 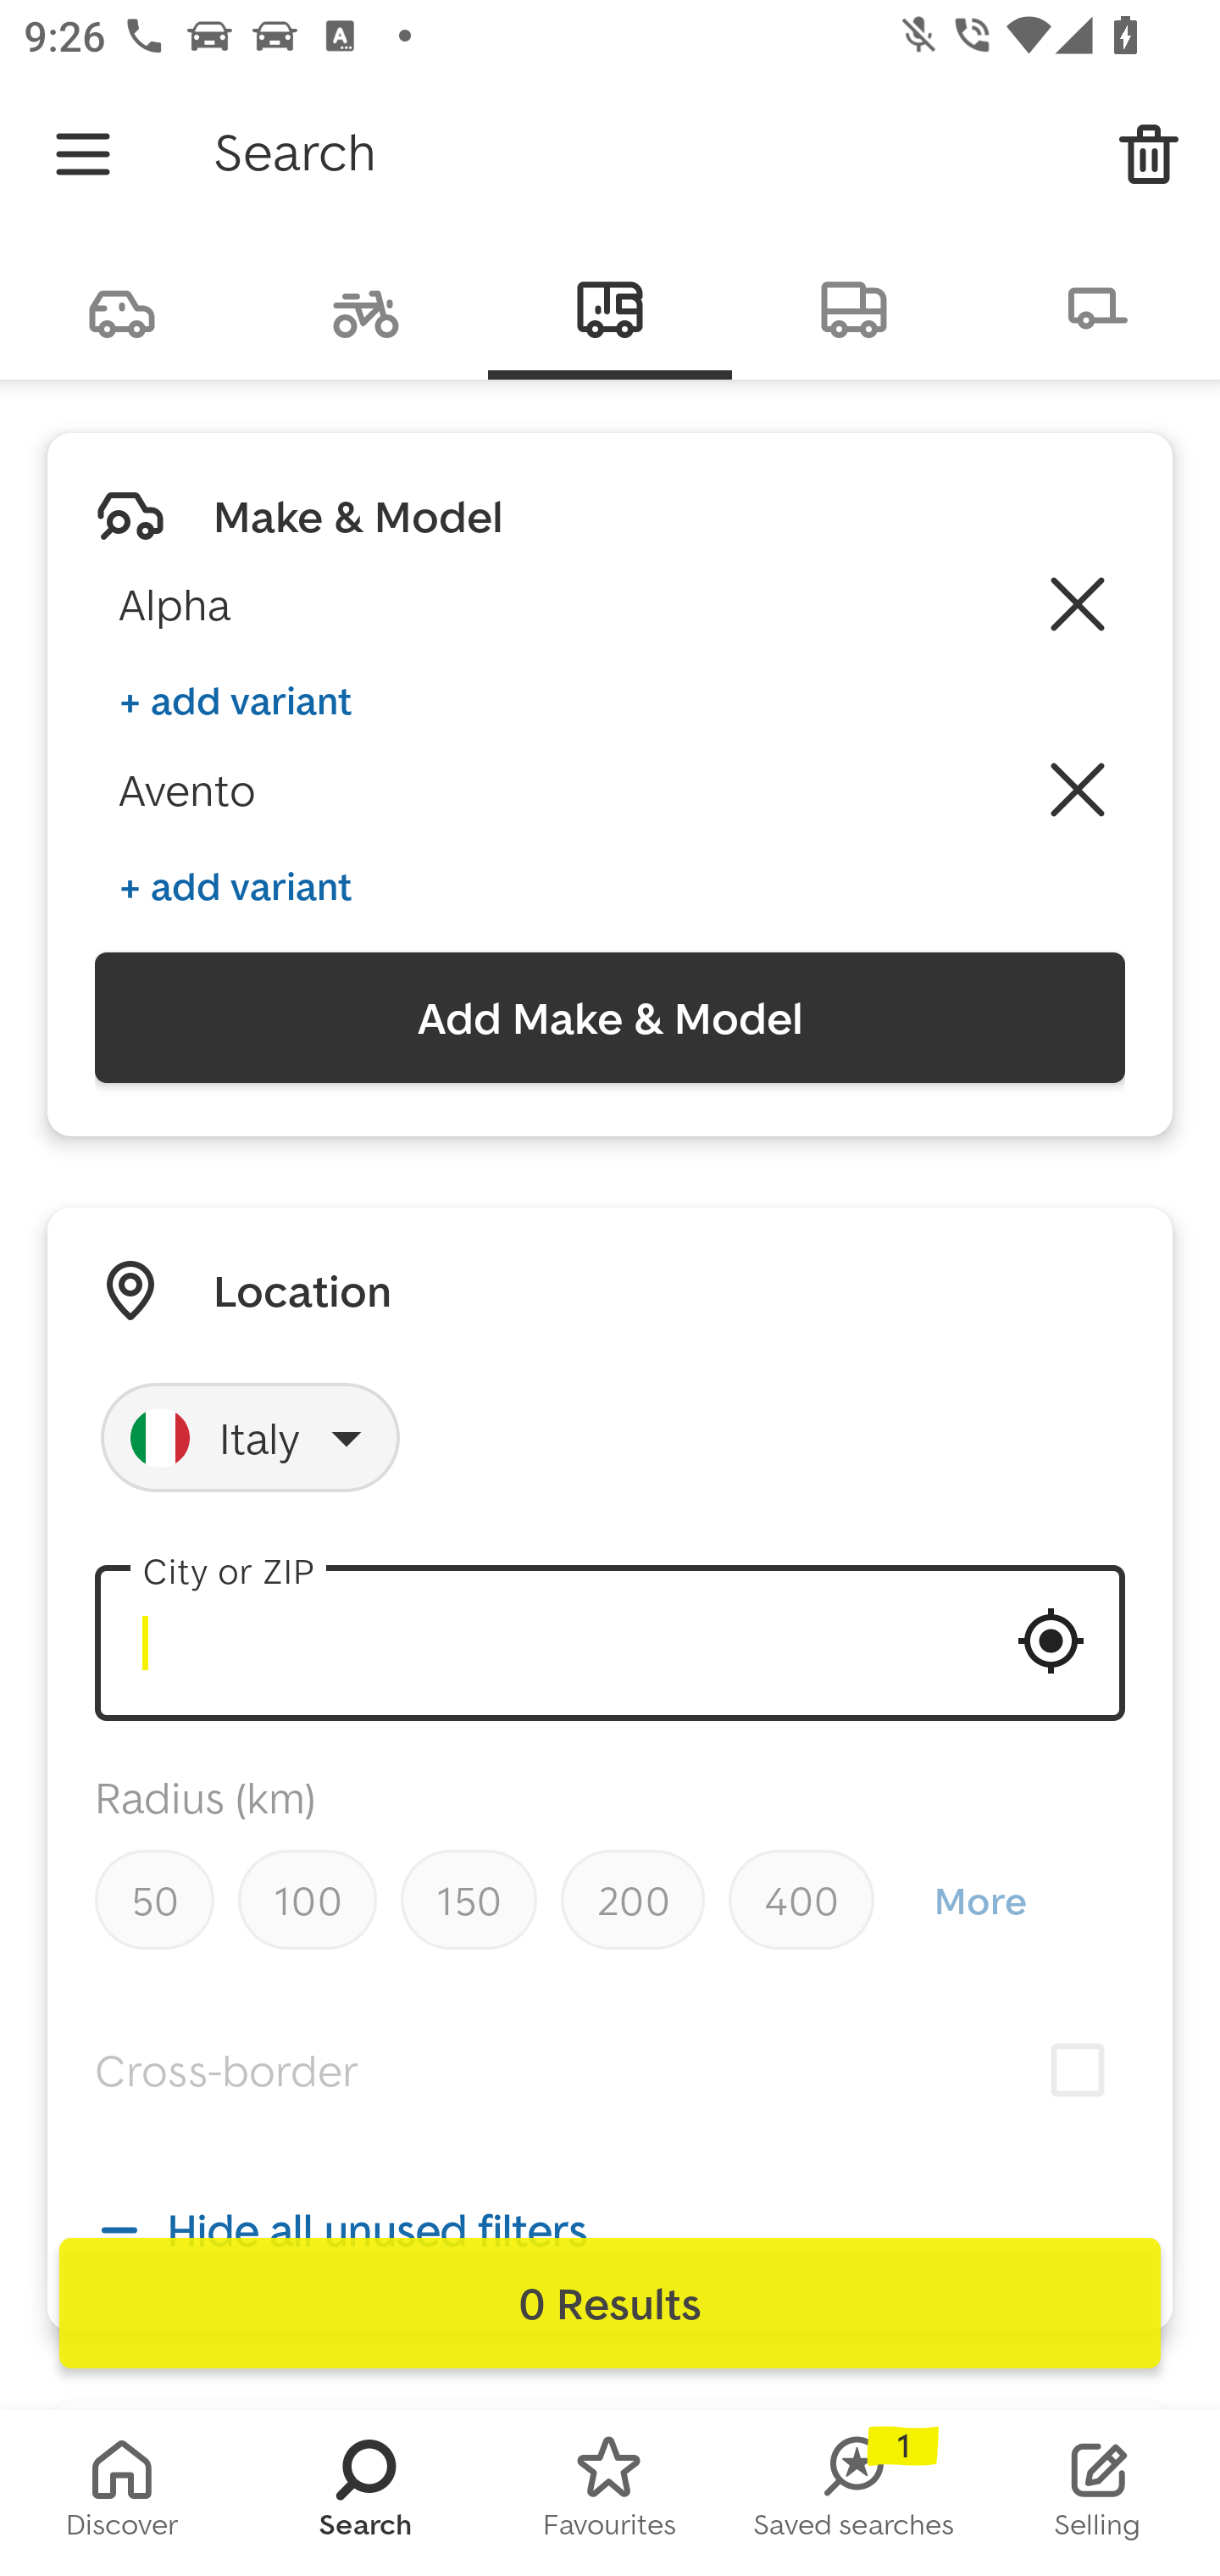 I want to click on 400, so click(x=801, y=1900).